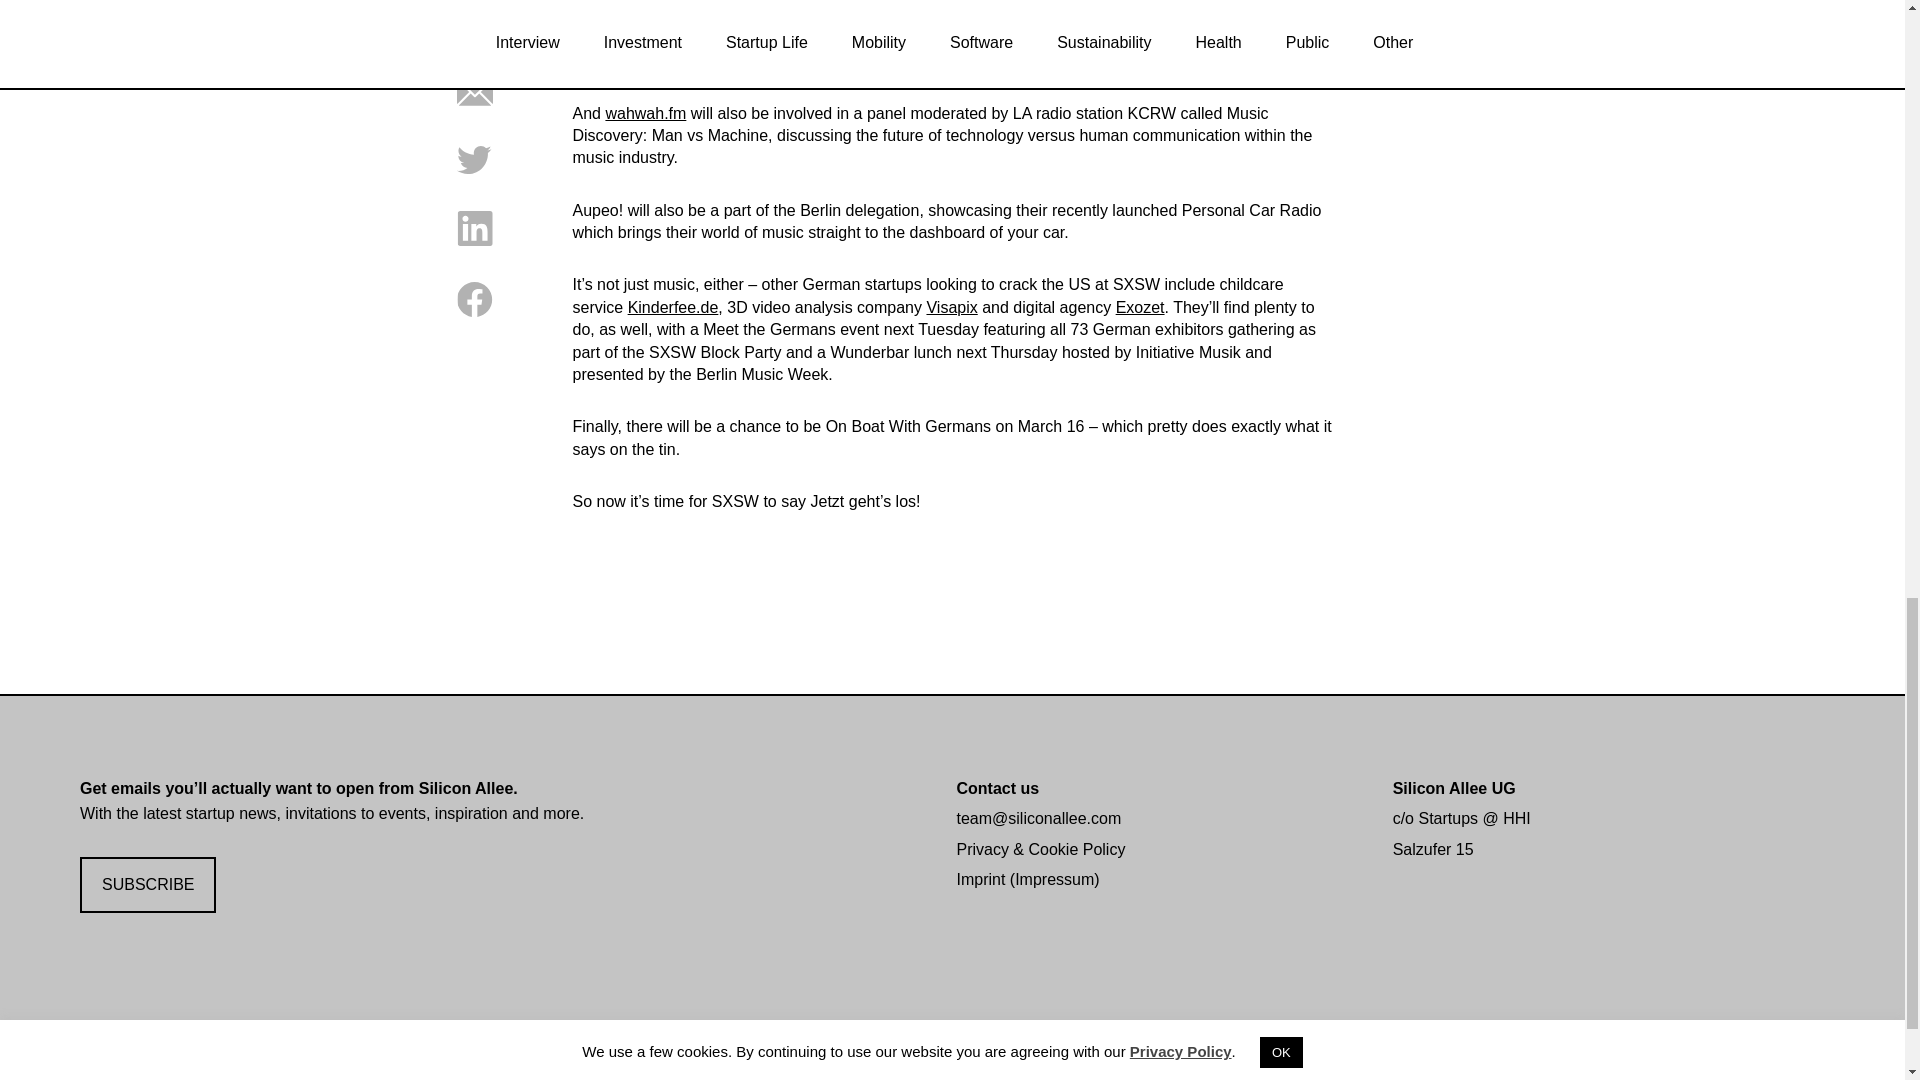  What do you see at coordinates (672, 308) in the screenshot?
I see `Kinderfee.de` at bounding box center [672, 308].